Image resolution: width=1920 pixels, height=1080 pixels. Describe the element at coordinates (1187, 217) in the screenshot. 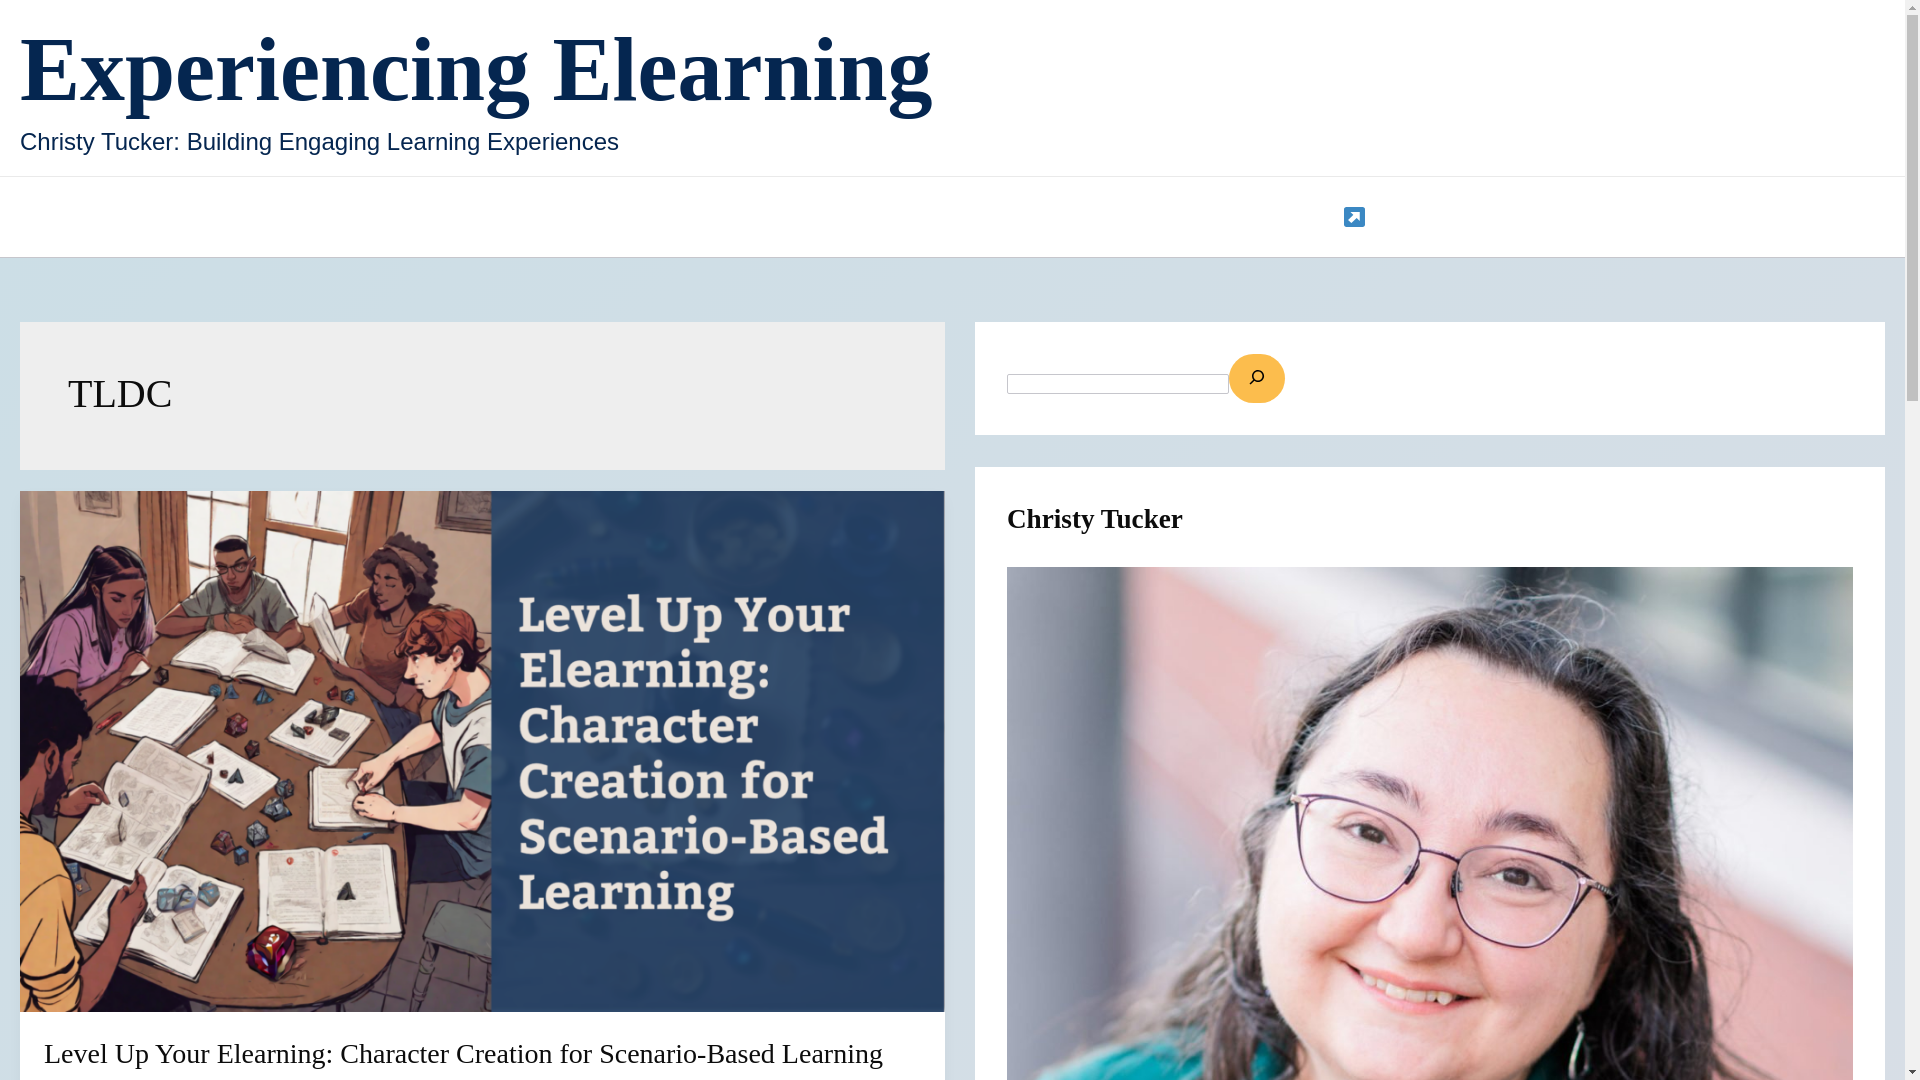

I see `Hire Me` at that location.